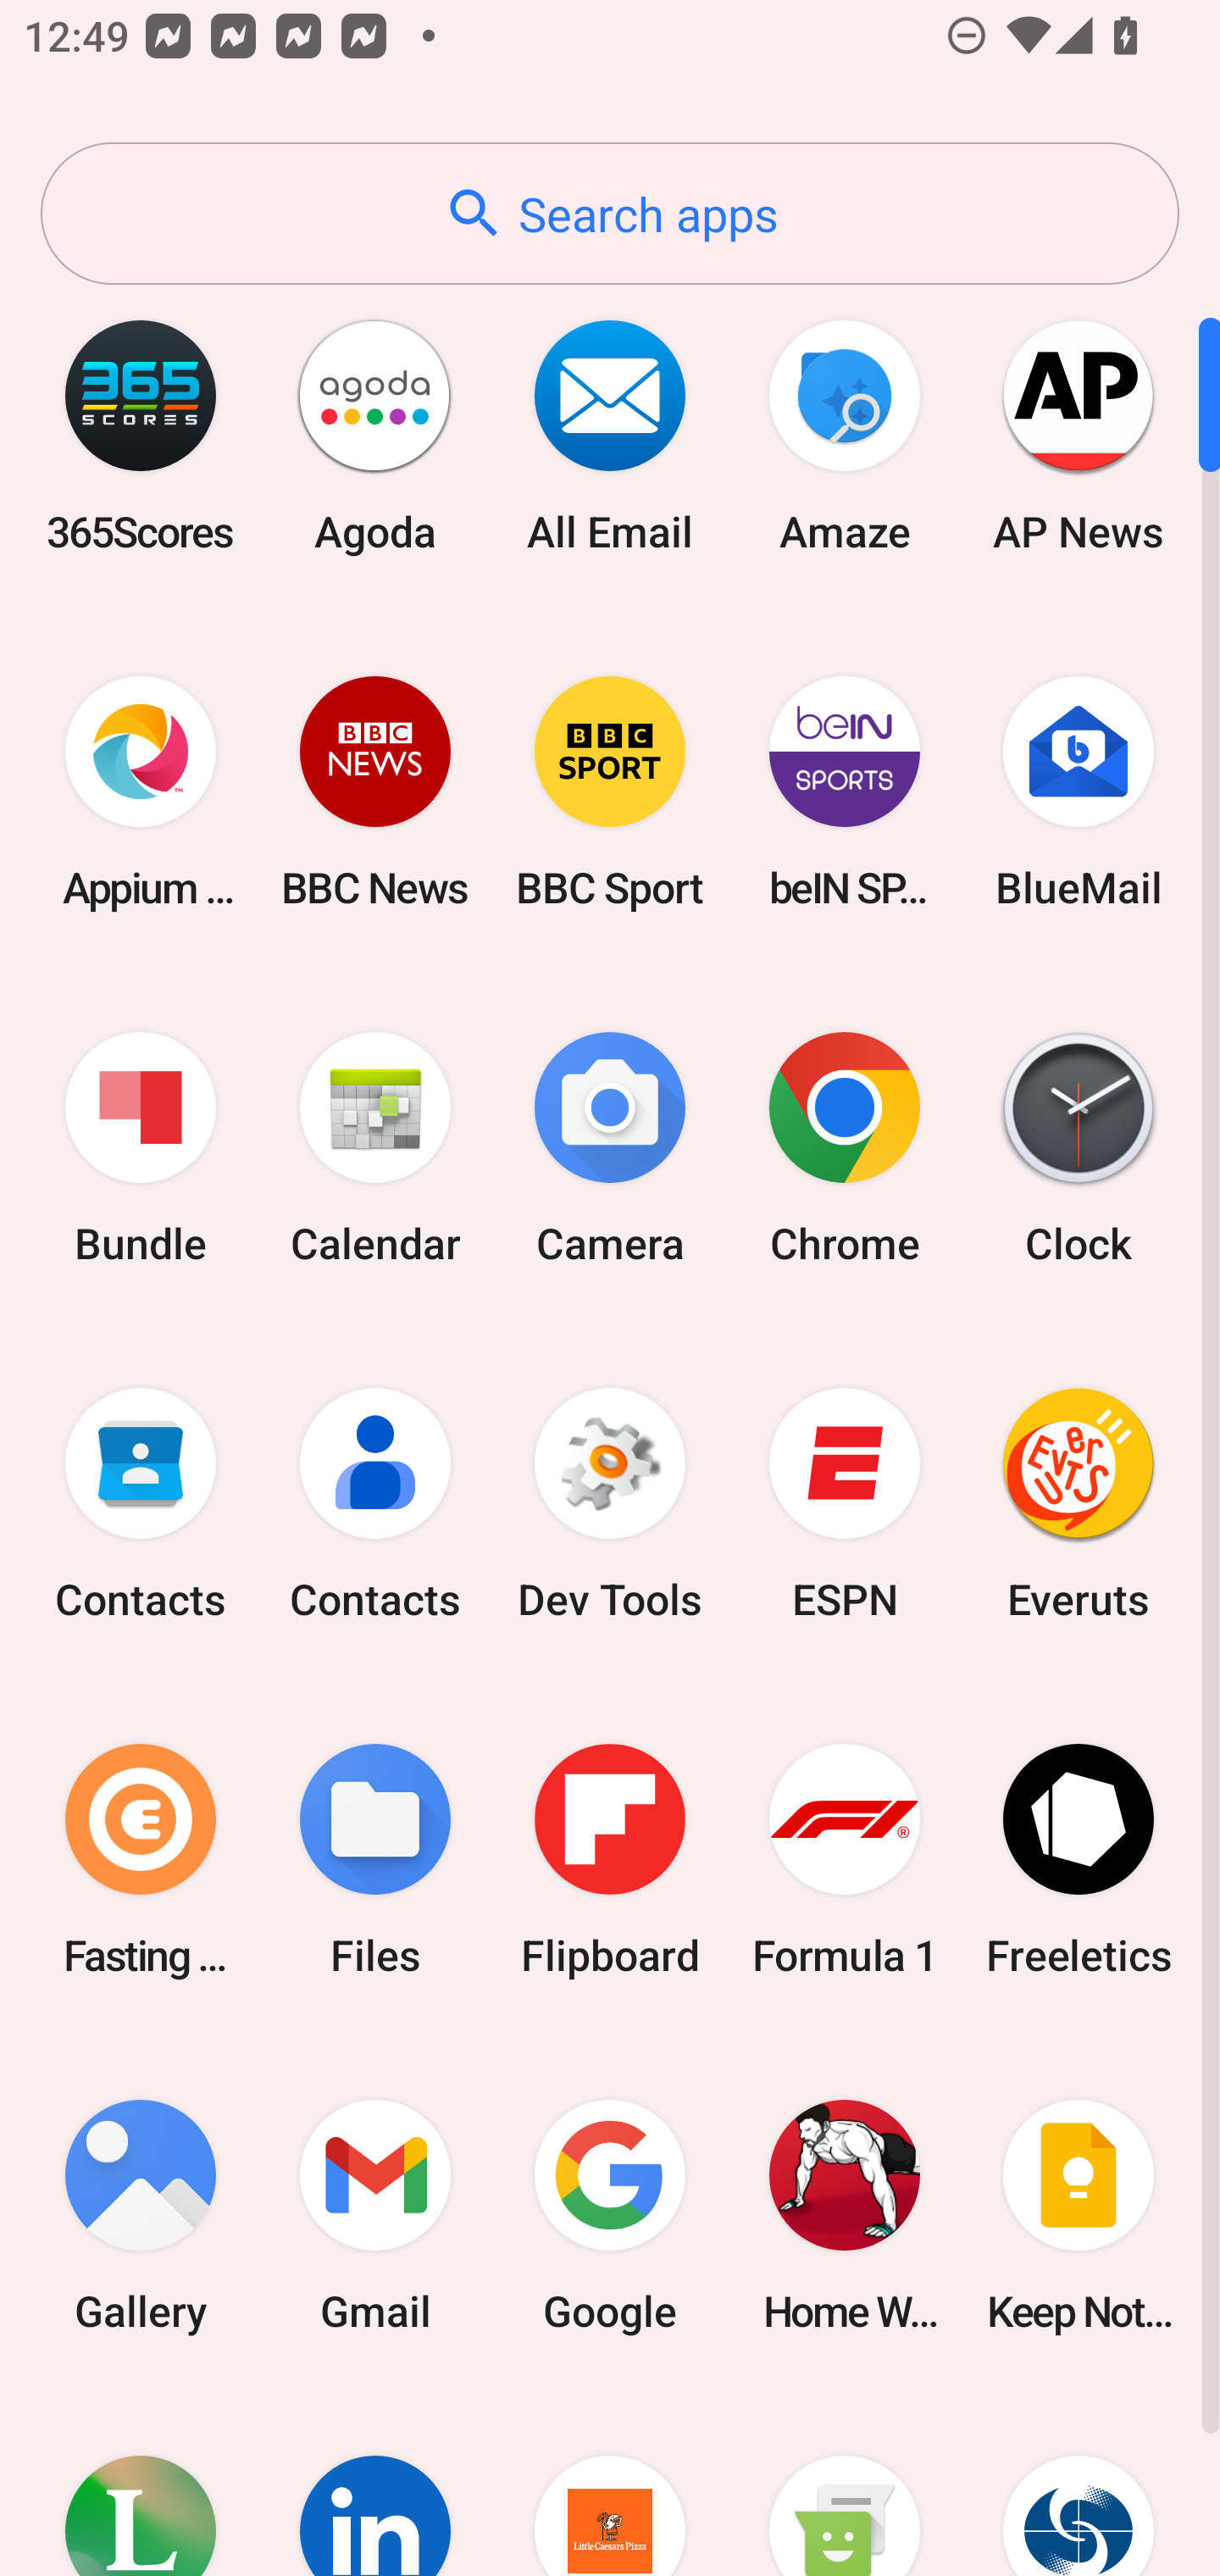 Image resolution: width=1220 pixels, height=2576 pixels. Describe the element at coordinates (844, 2215) in the screenshot. I see `Home Workout` at that location.